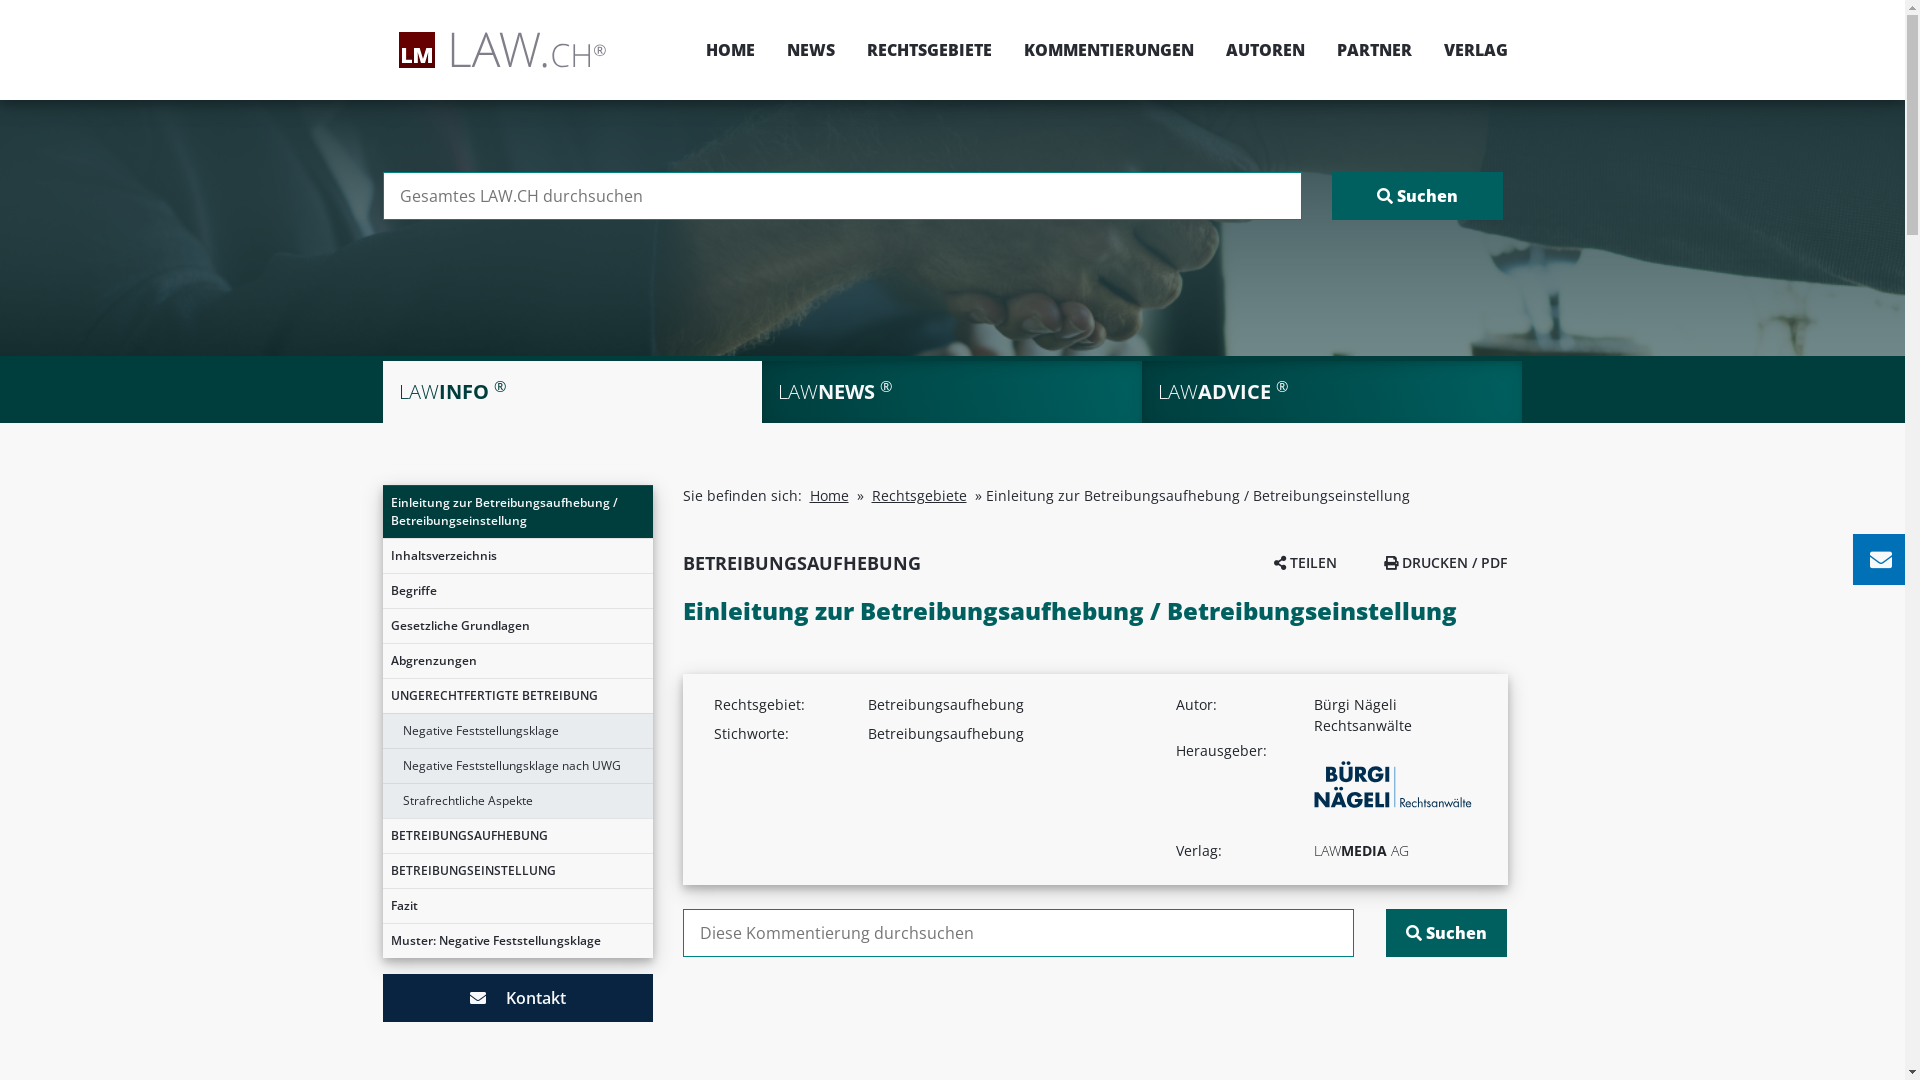  Describe the element at coordinates (517, 730) in the screenshot. I see `Negative Feststellungsklage` at that location.